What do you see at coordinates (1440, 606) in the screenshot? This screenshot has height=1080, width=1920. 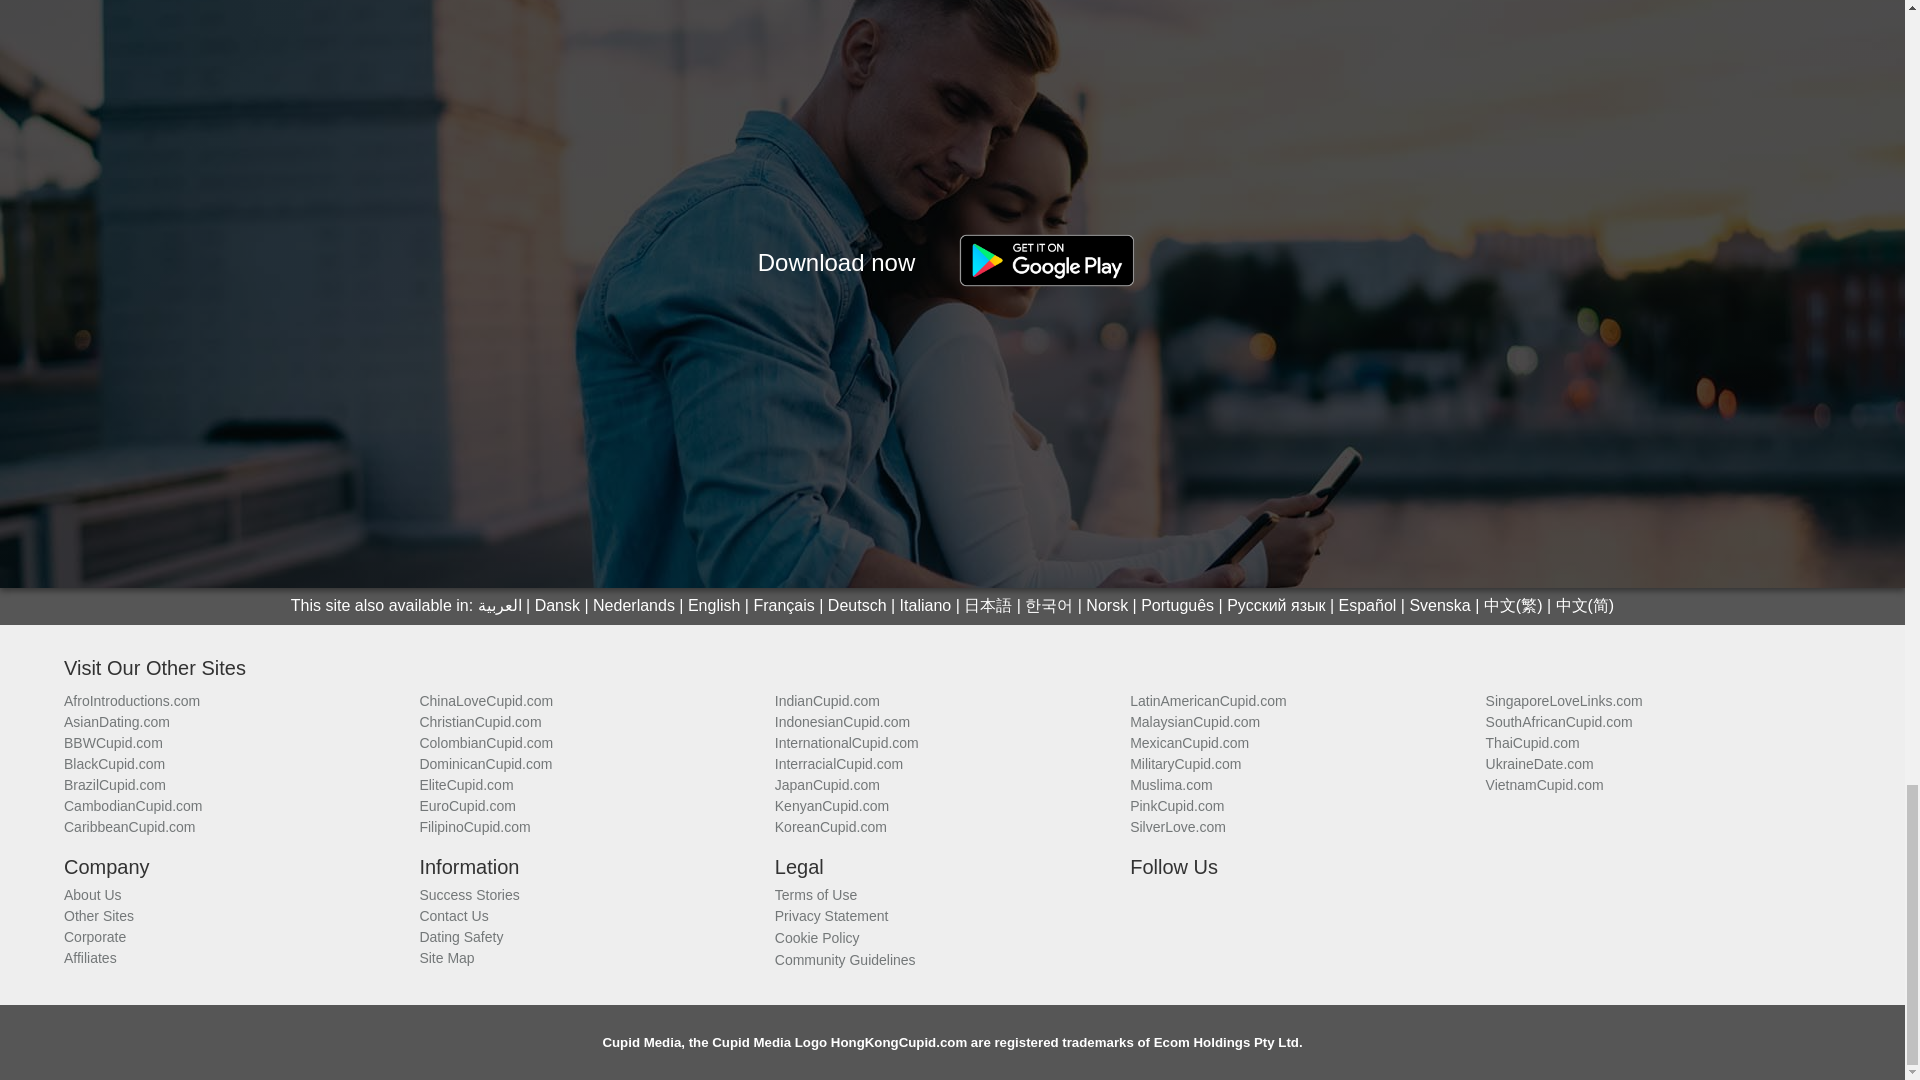 I see `Svenska` at bounding box center [1440, 606].